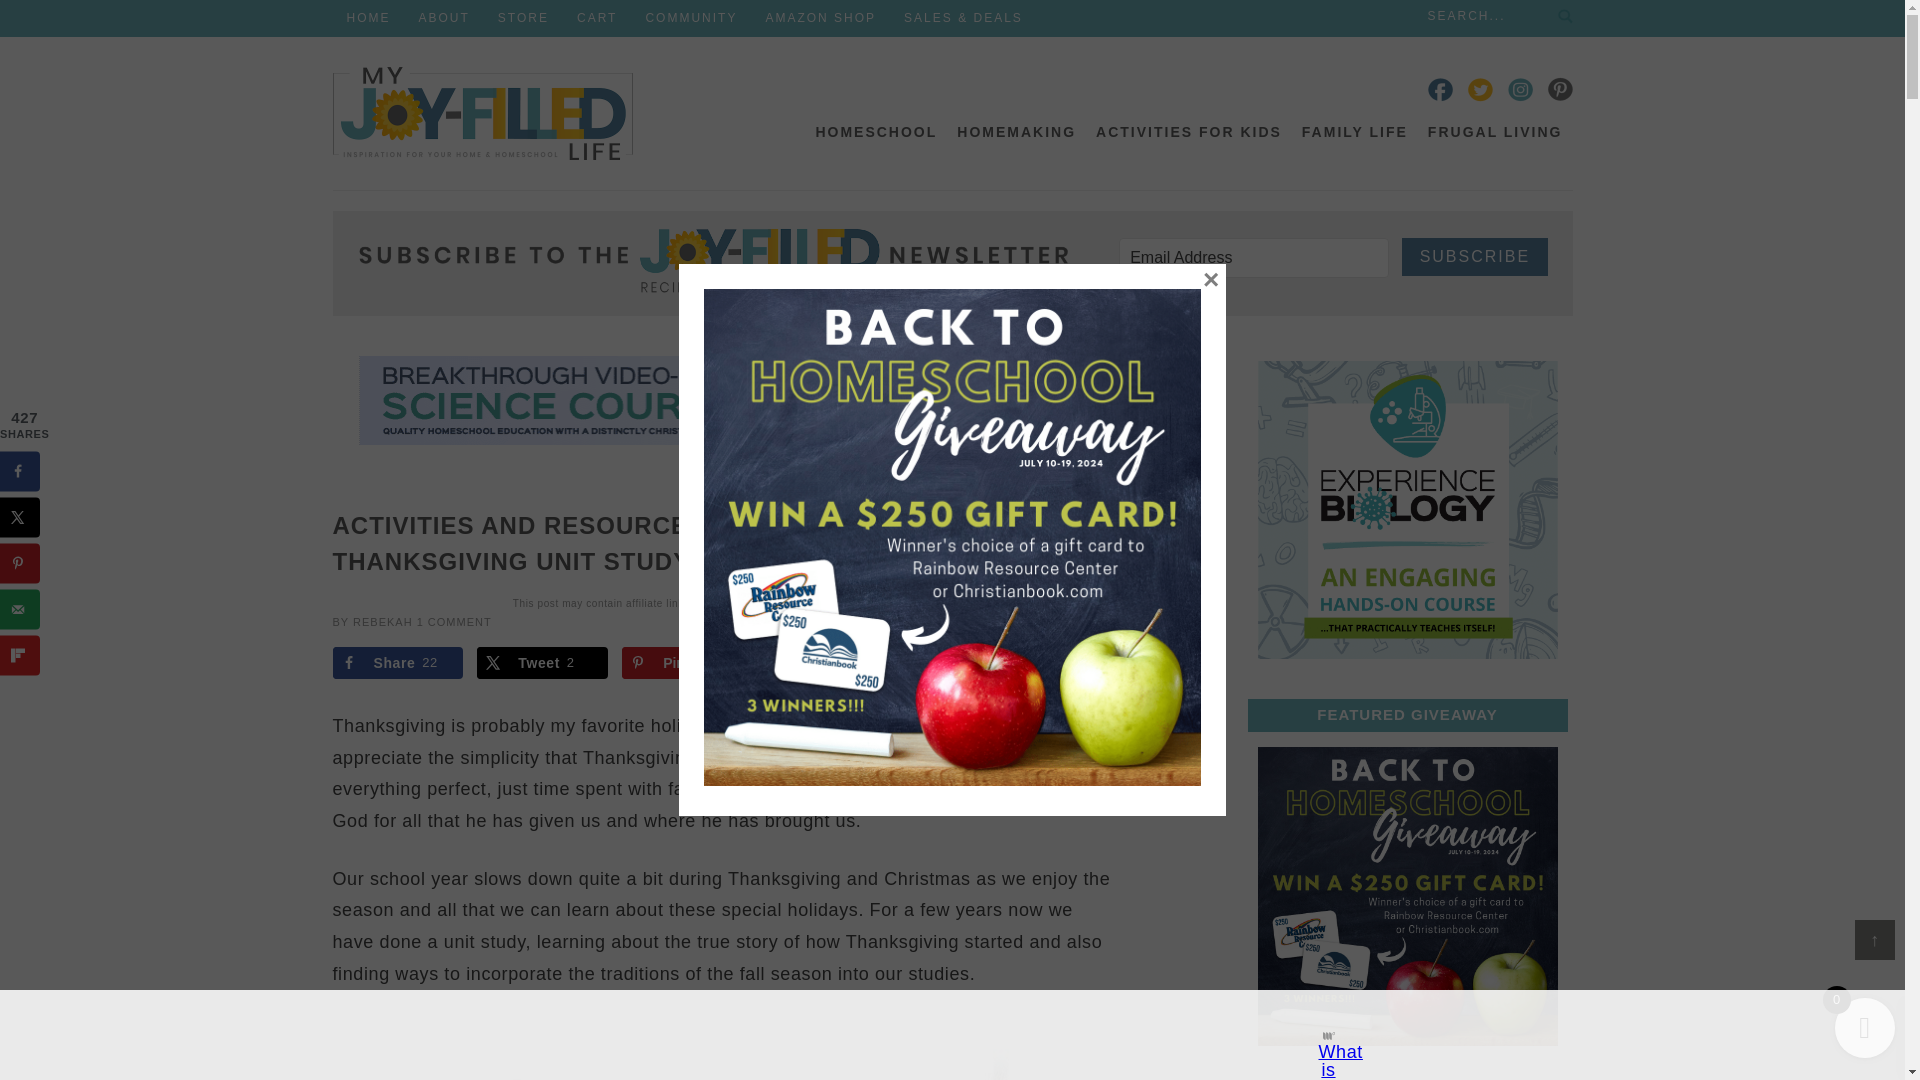 The image size is (1920, 1080). What do you see at coordinates (832, 662) in the screenshot?
I see `Send over email` at bounding box center [832, 662].